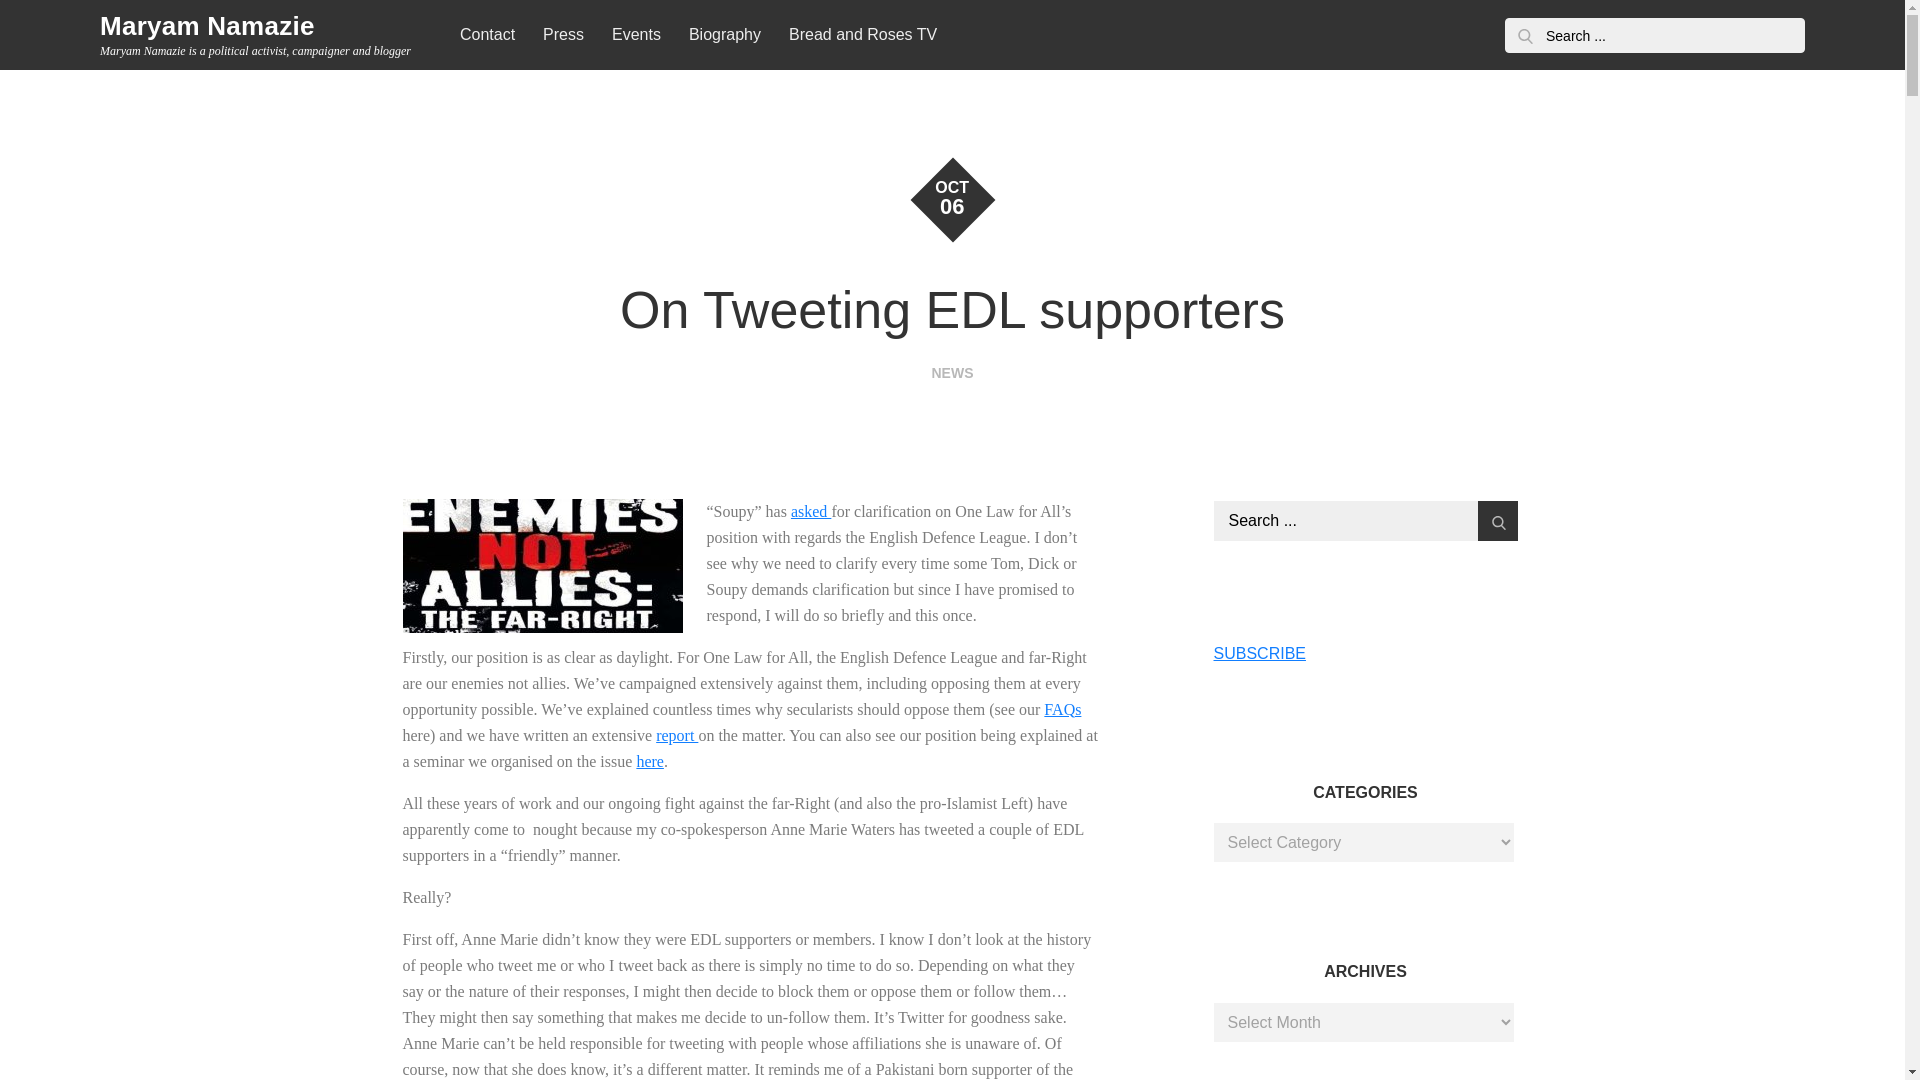  I want to click on Contact, so click(486, 35).